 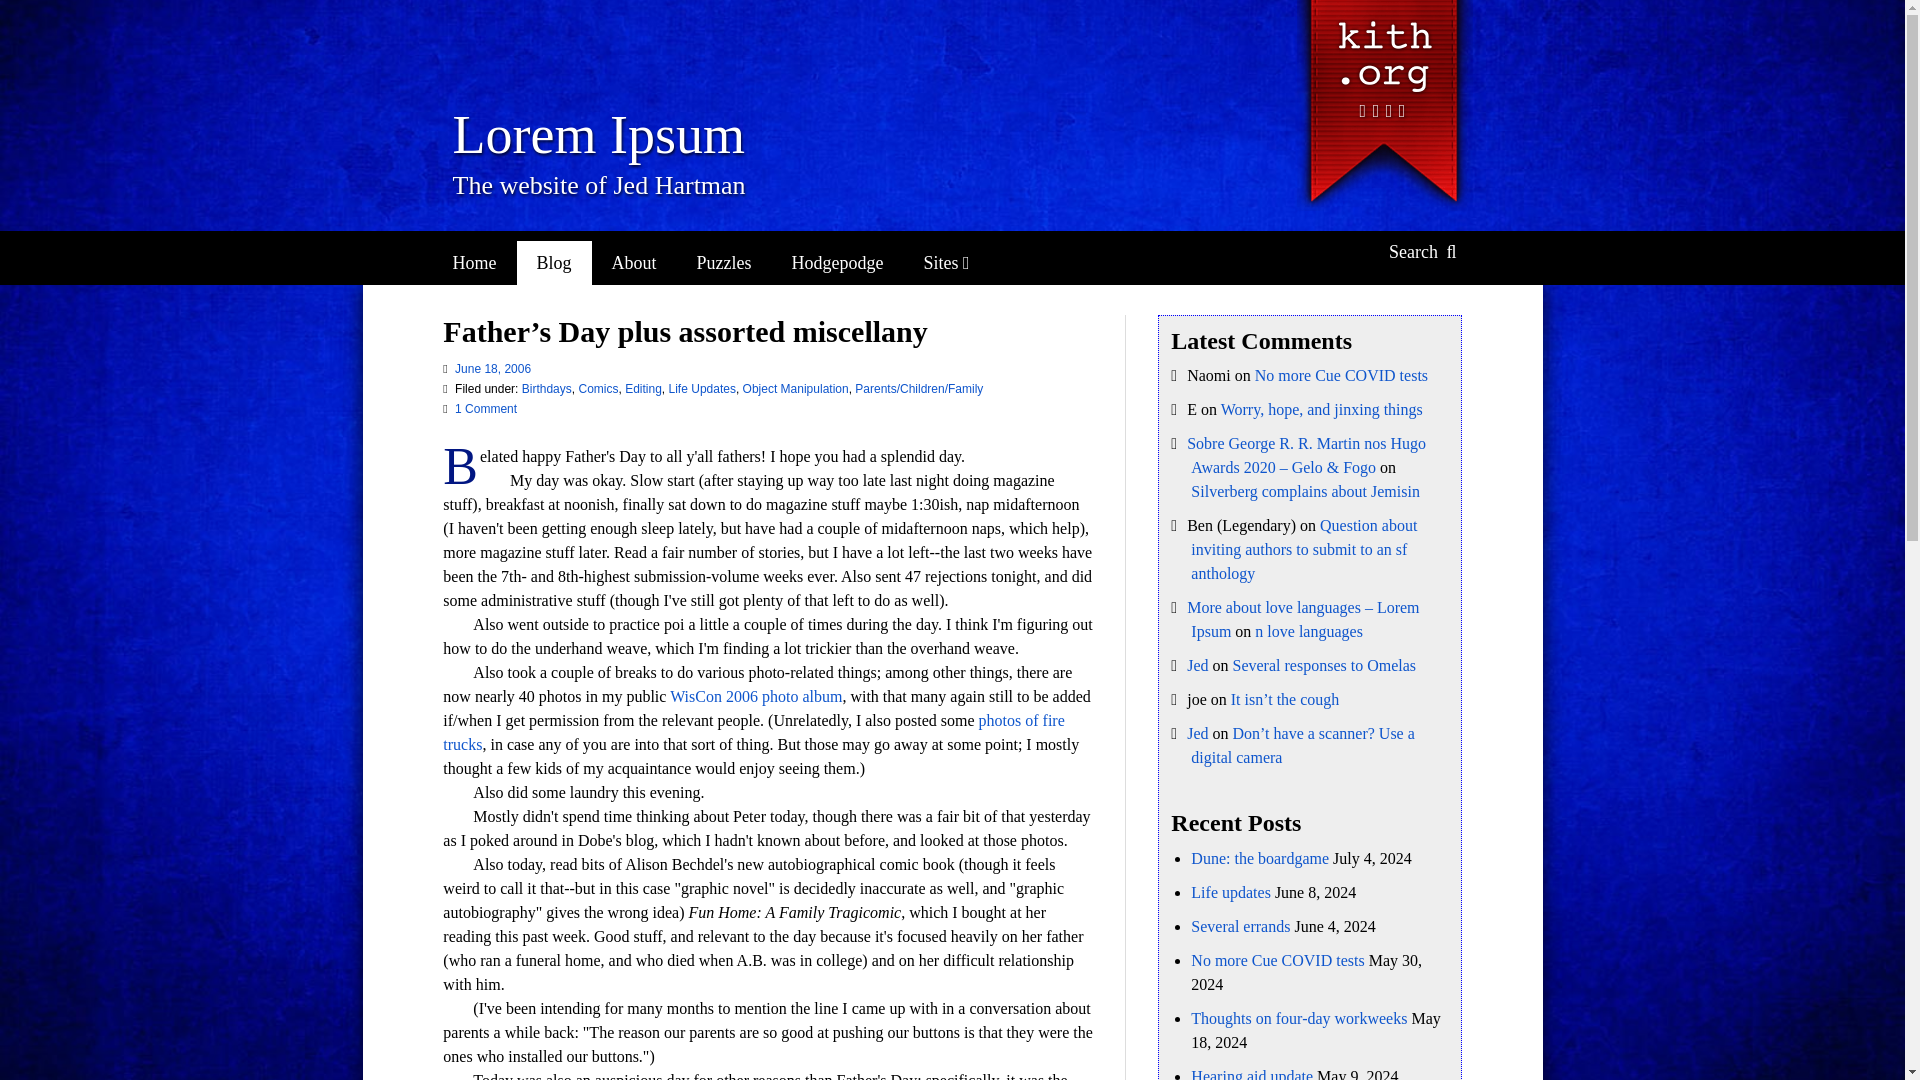 I want to click on Hodgepodge, so click(x=838, y=262).